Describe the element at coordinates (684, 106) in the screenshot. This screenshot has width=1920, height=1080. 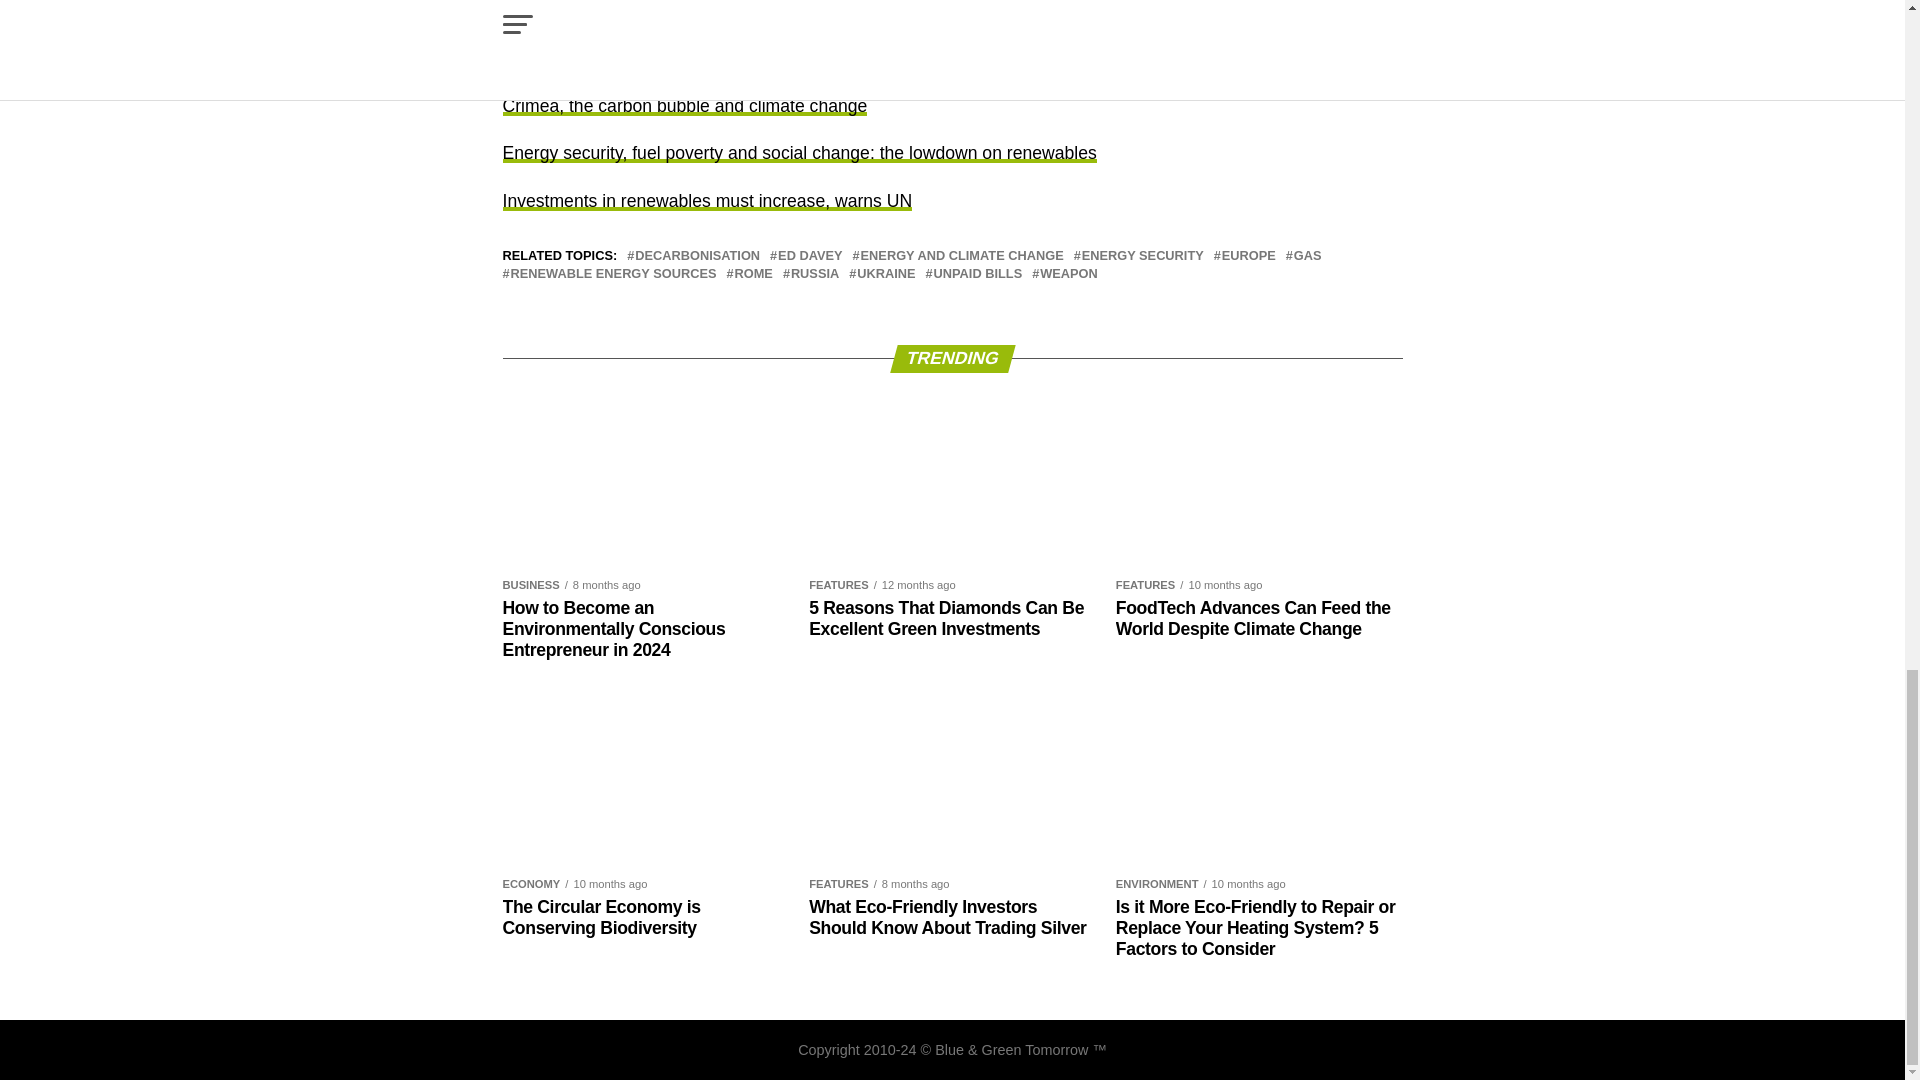
I see `Crimea, the carbon bubble and climate change` at that location.